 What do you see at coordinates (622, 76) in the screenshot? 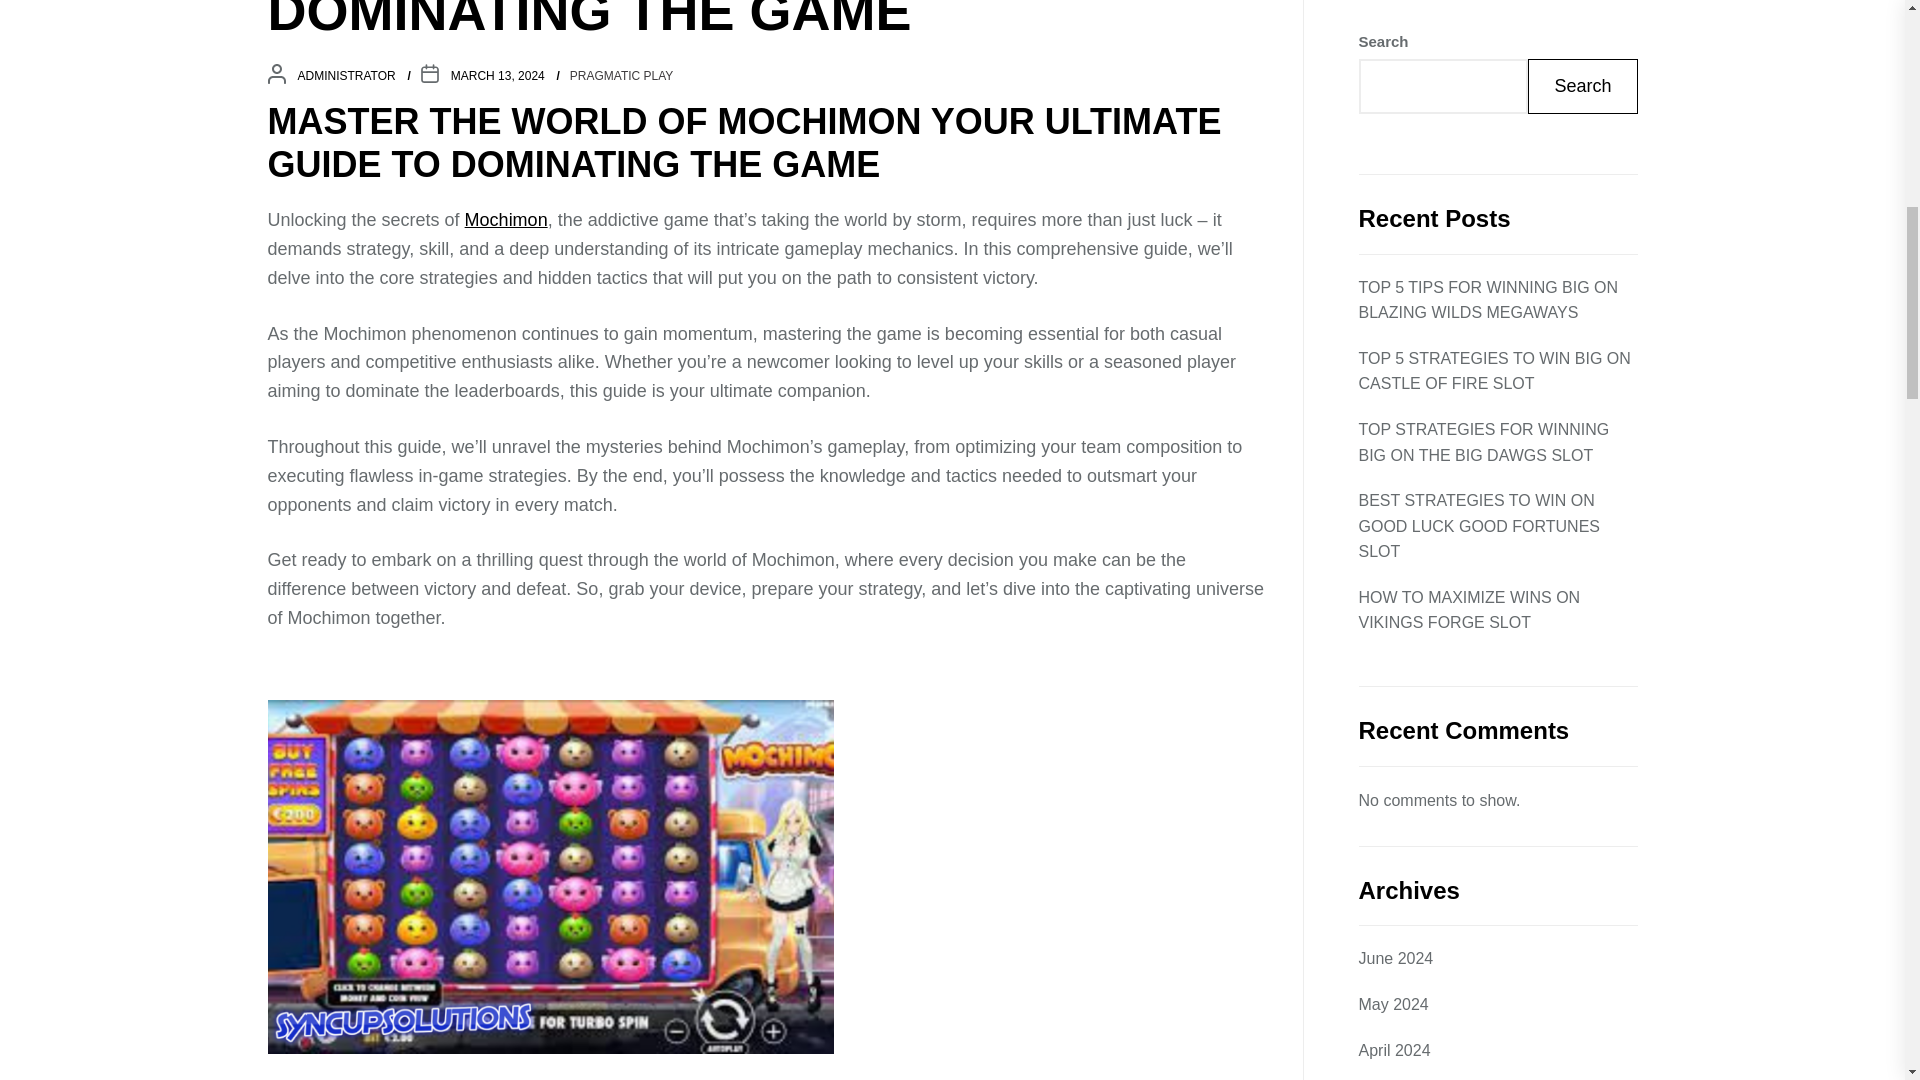
I see `PRAGMATIC PLAY` at bounding box center [622, 76].